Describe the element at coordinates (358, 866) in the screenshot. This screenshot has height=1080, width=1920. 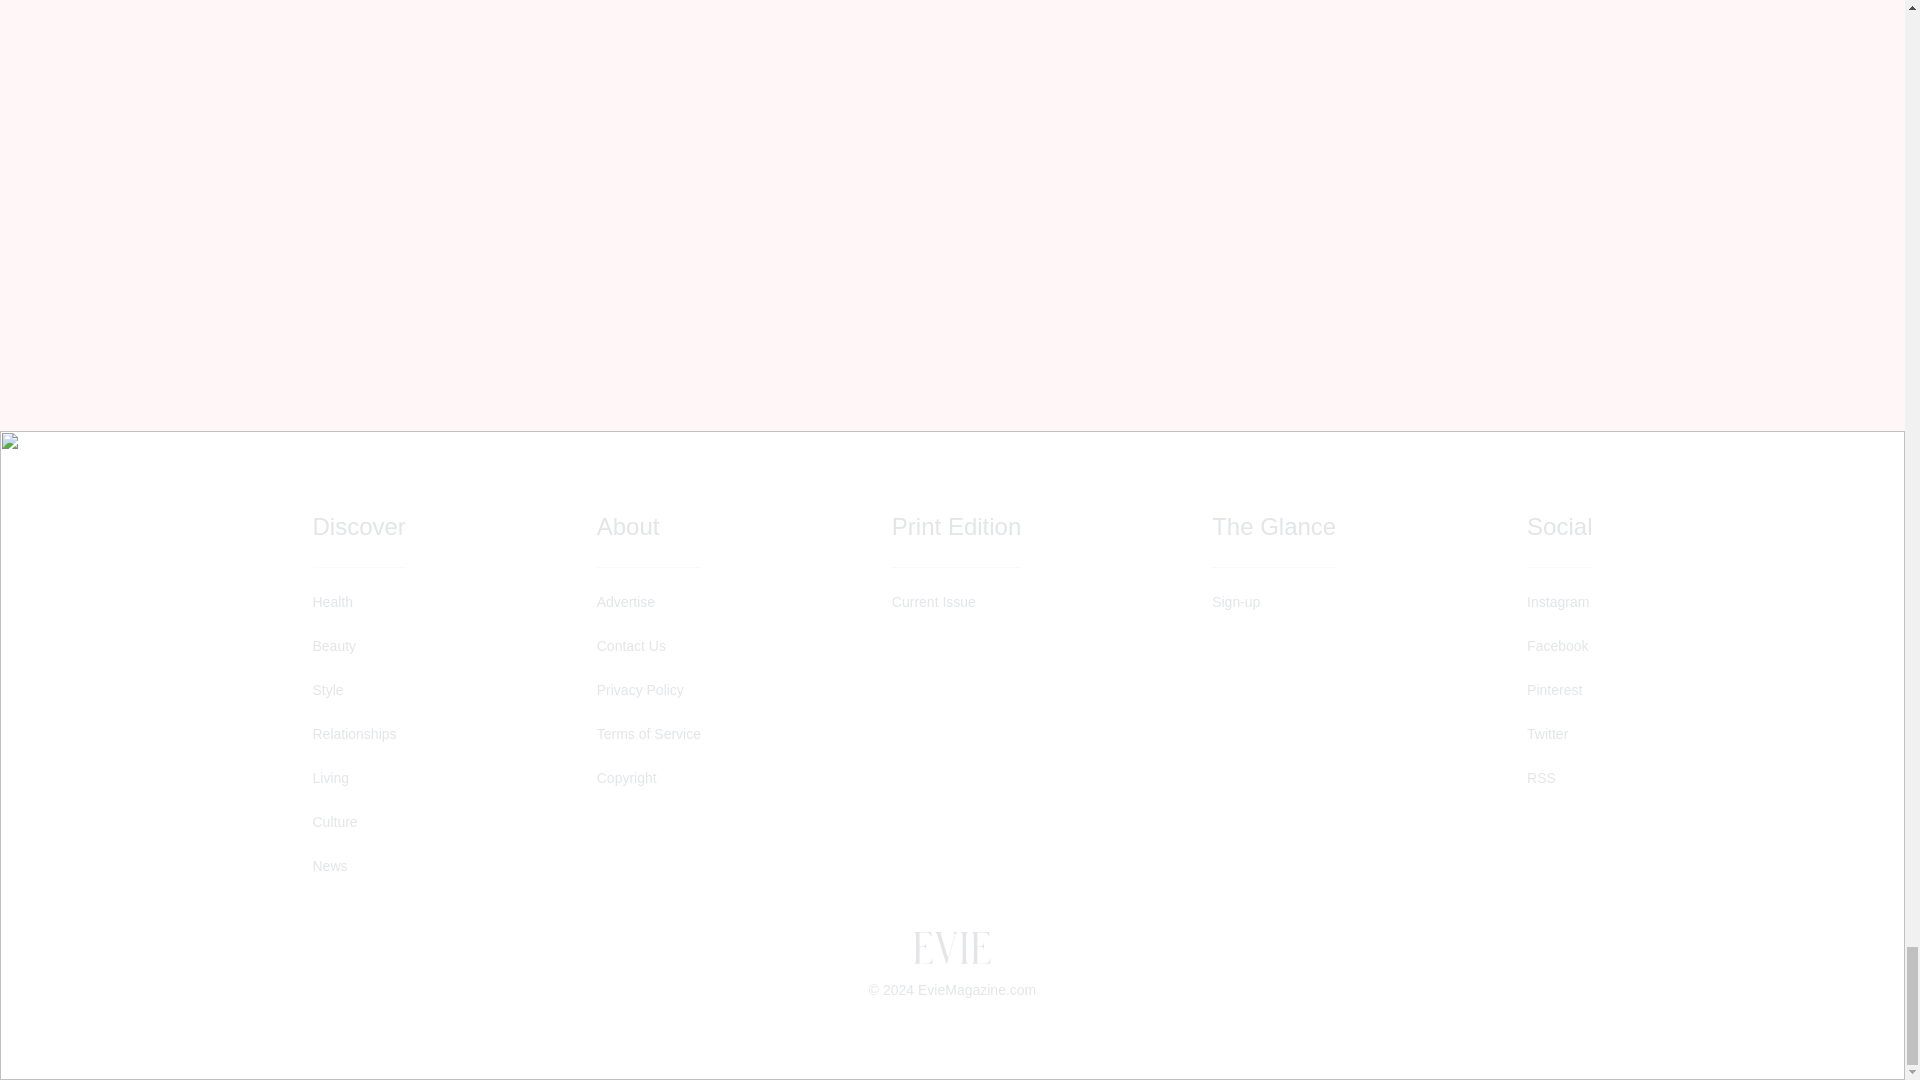
I see `News` at that location.